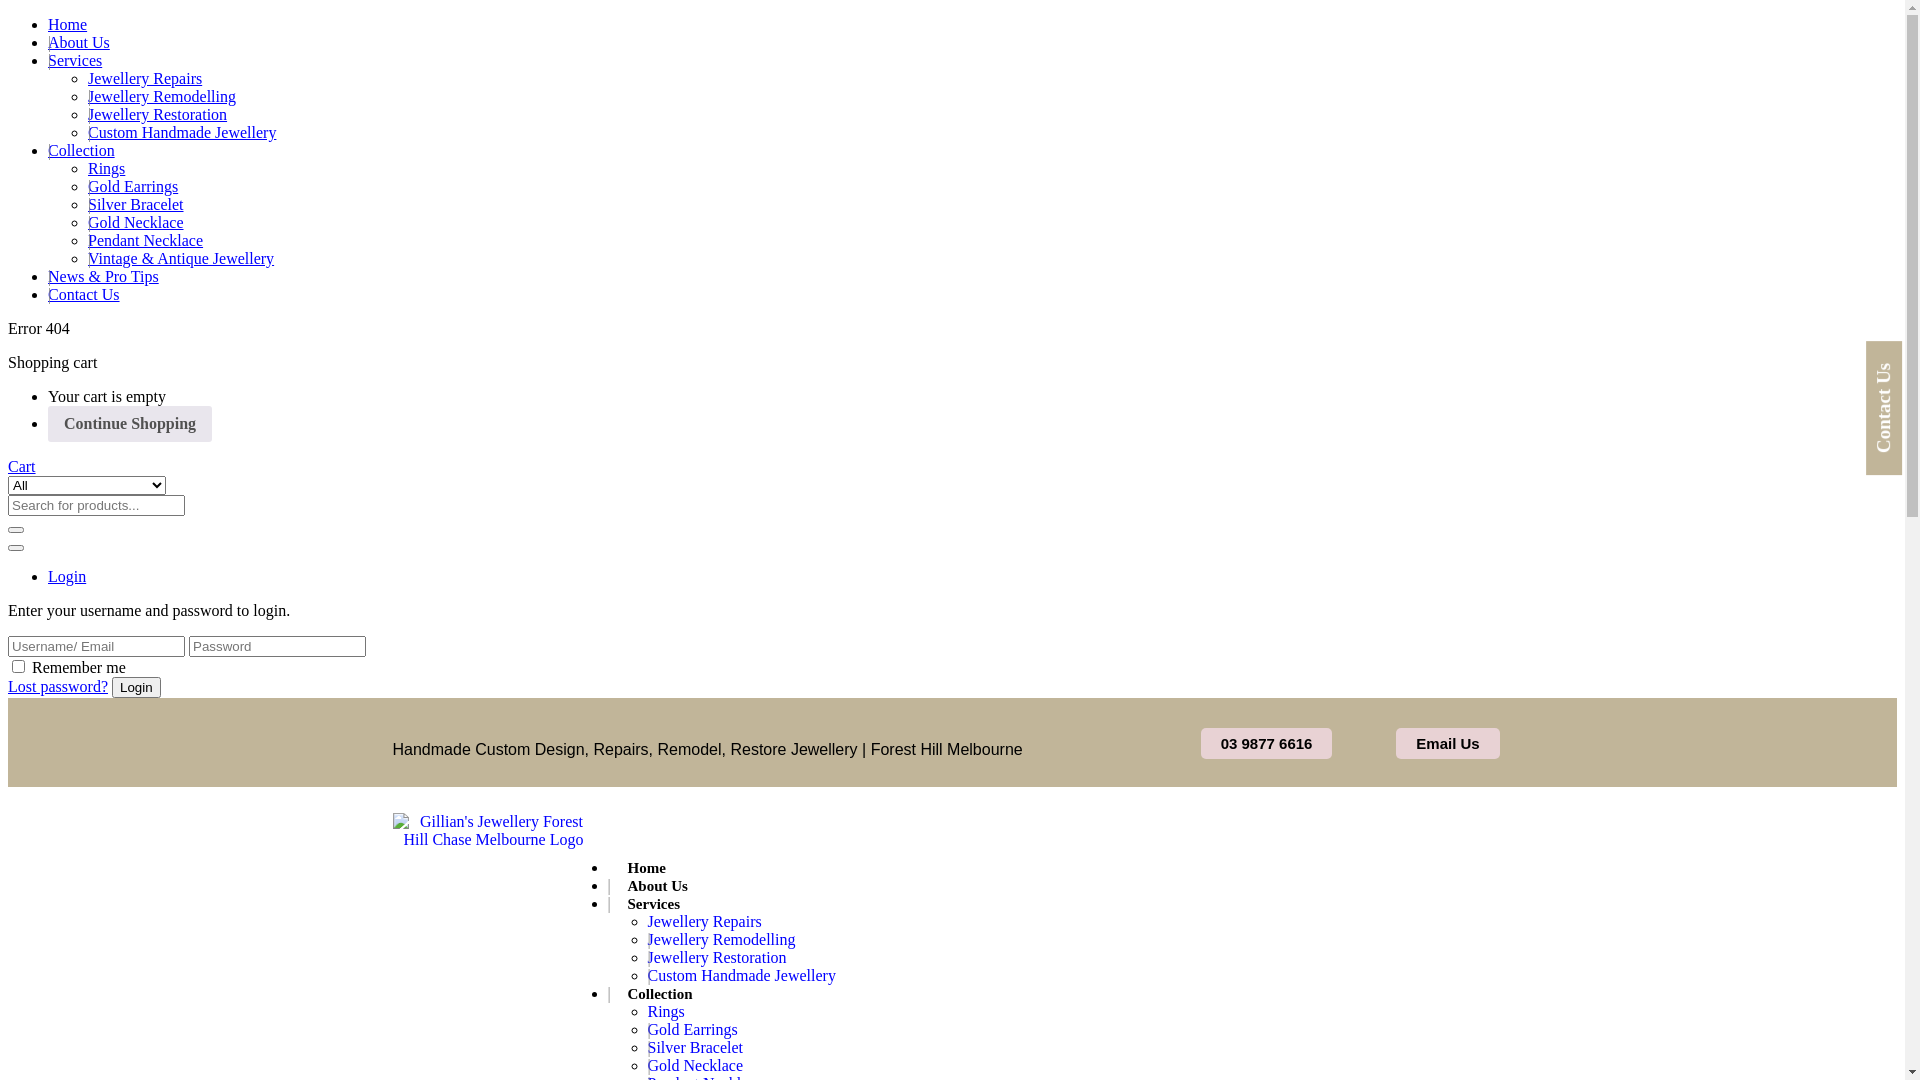  What do you see at coordinates (182, 132) in the screenshot?
I see `Custom Handmade Jewellery` at bounding box center [182, 132].